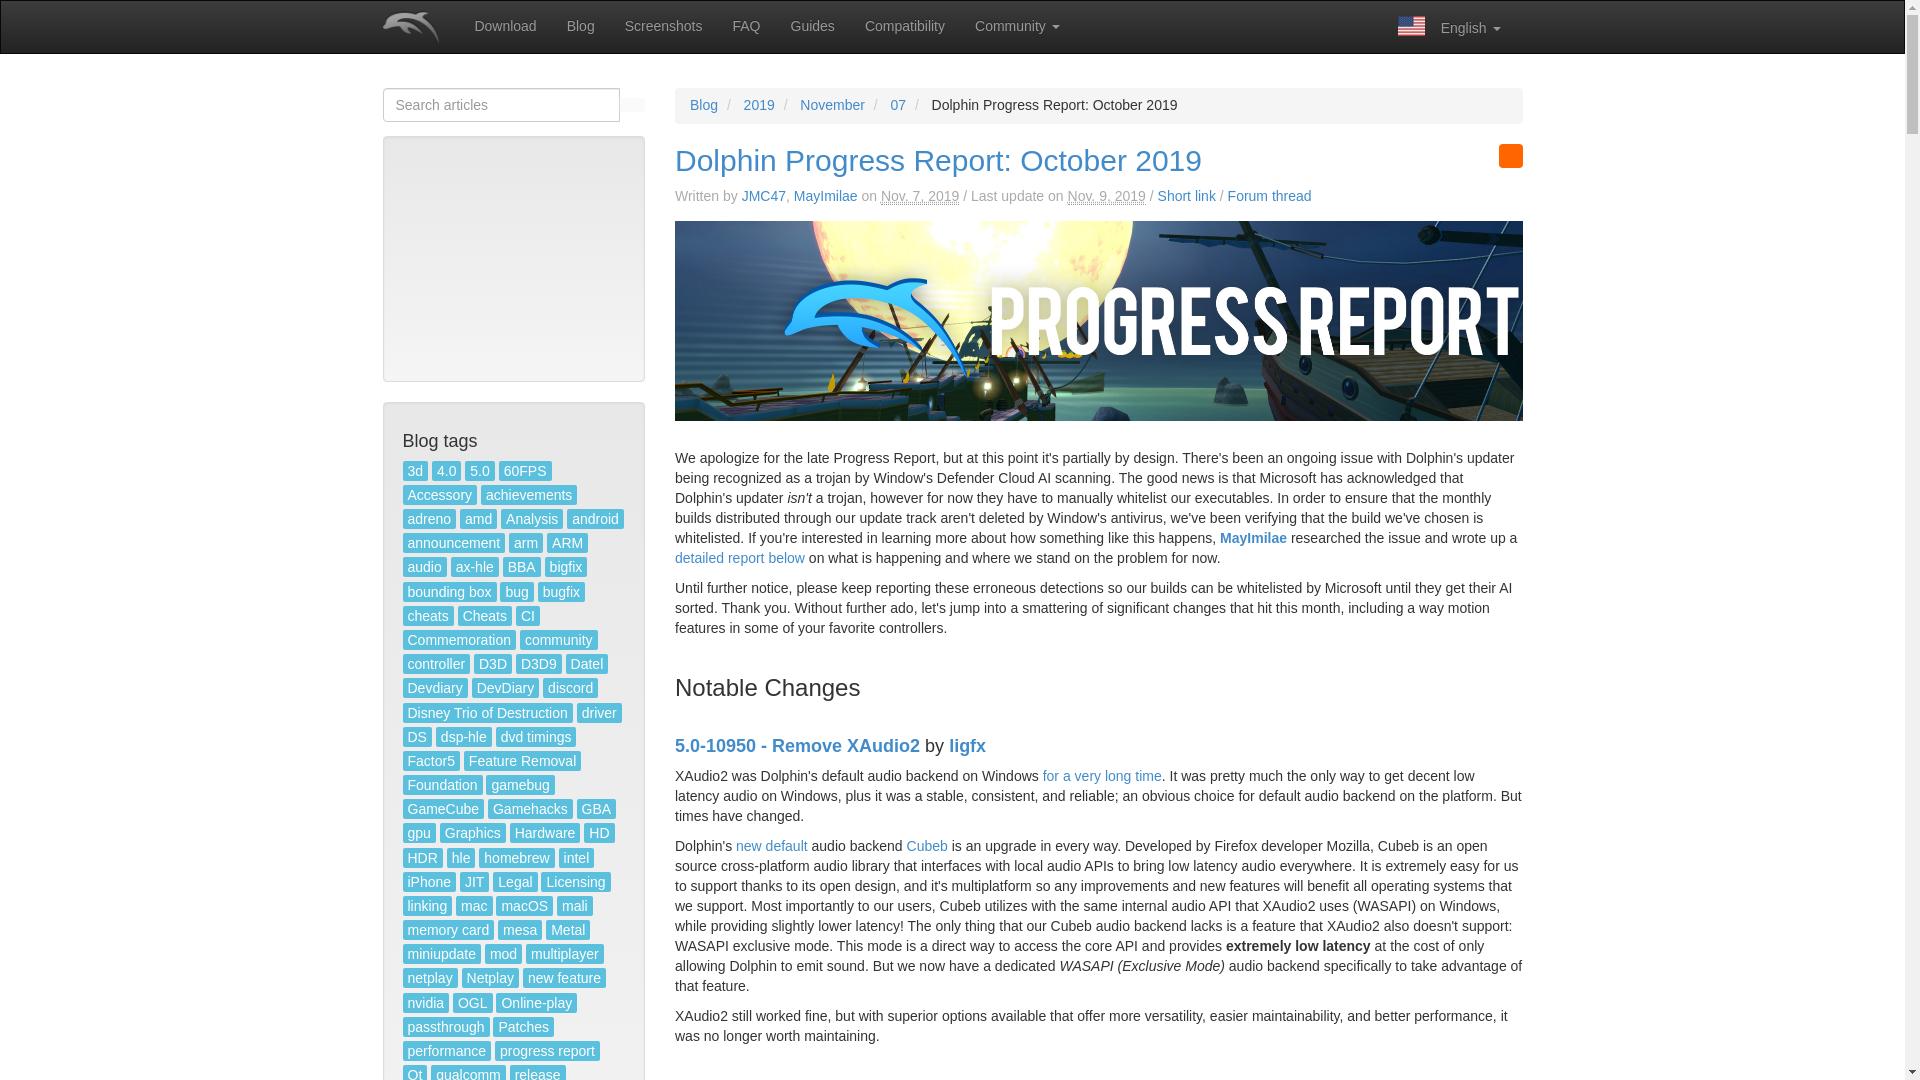 The height and width of the screenshot is (1080, 1920). I want to click on Show all MayImilae's entries, so click(826, 196).